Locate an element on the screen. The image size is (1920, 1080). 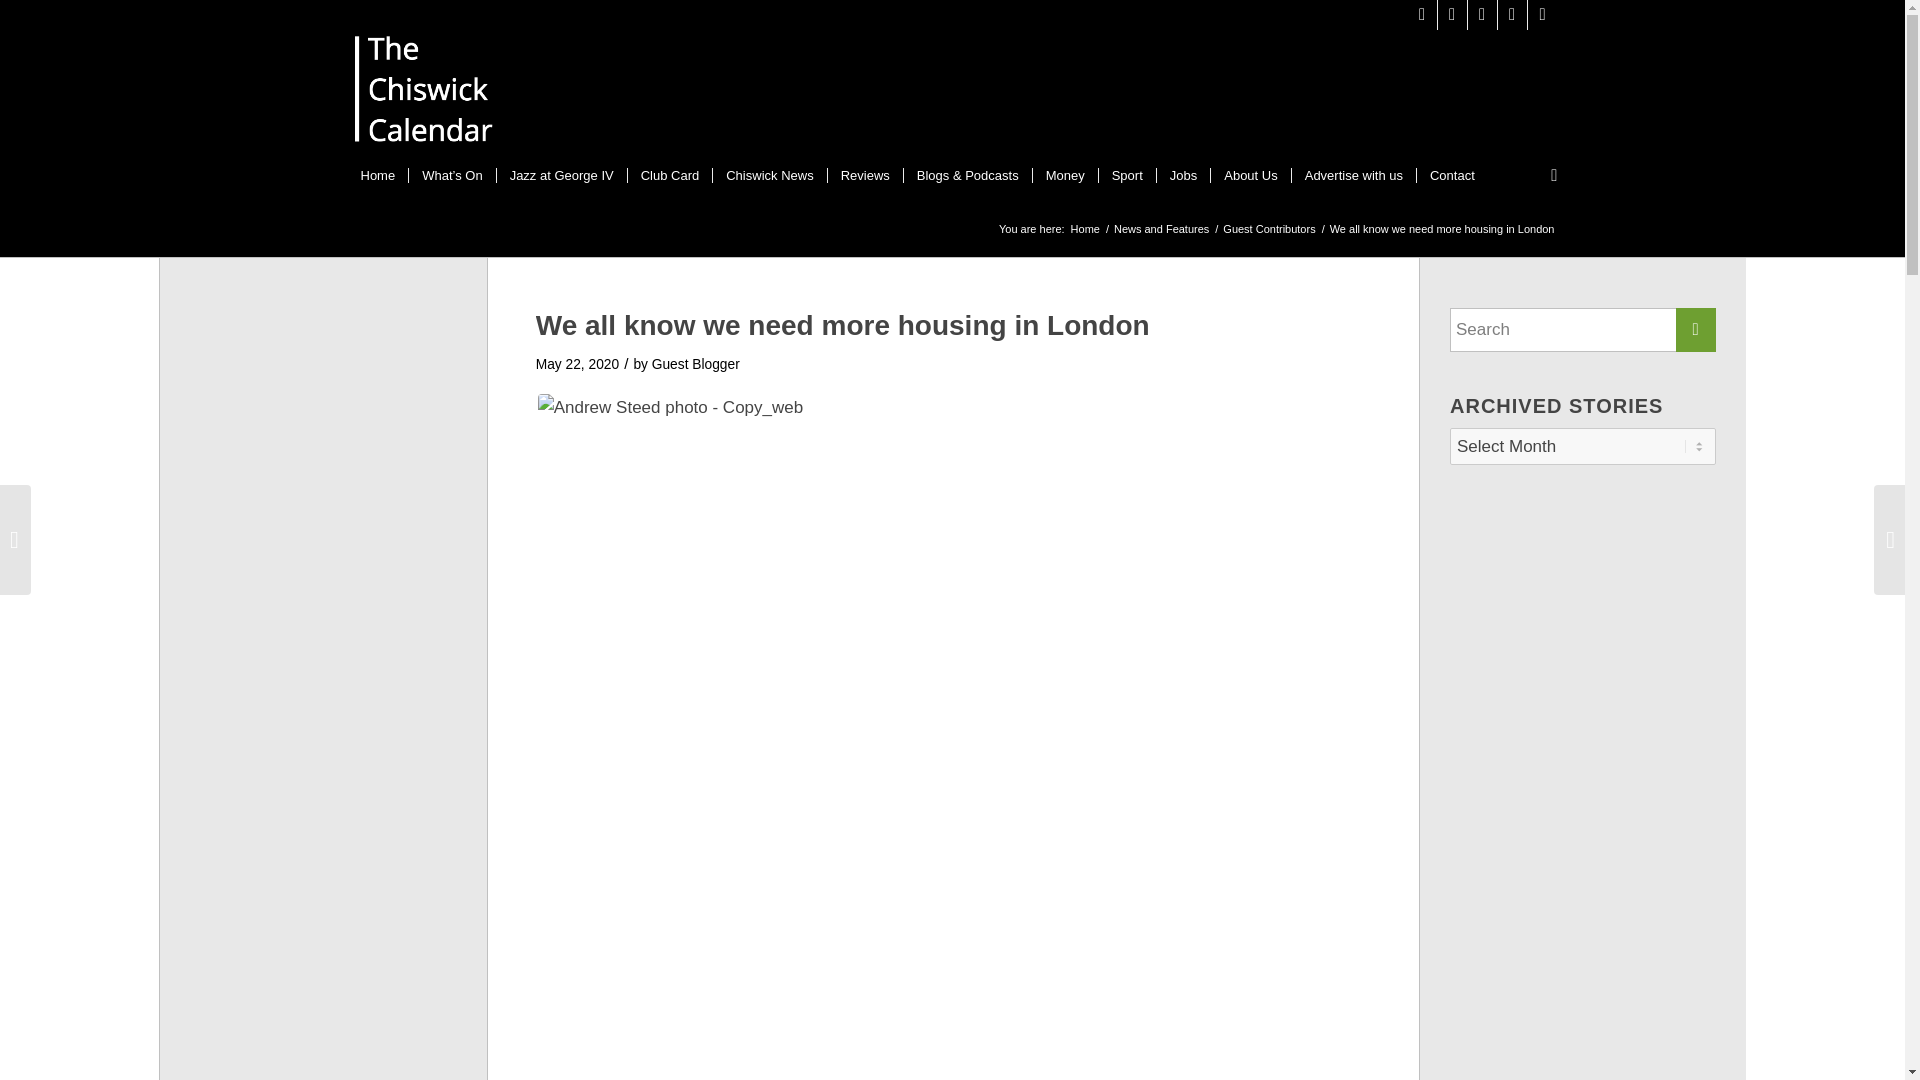
Mail is located at coordinates (1542, 15).